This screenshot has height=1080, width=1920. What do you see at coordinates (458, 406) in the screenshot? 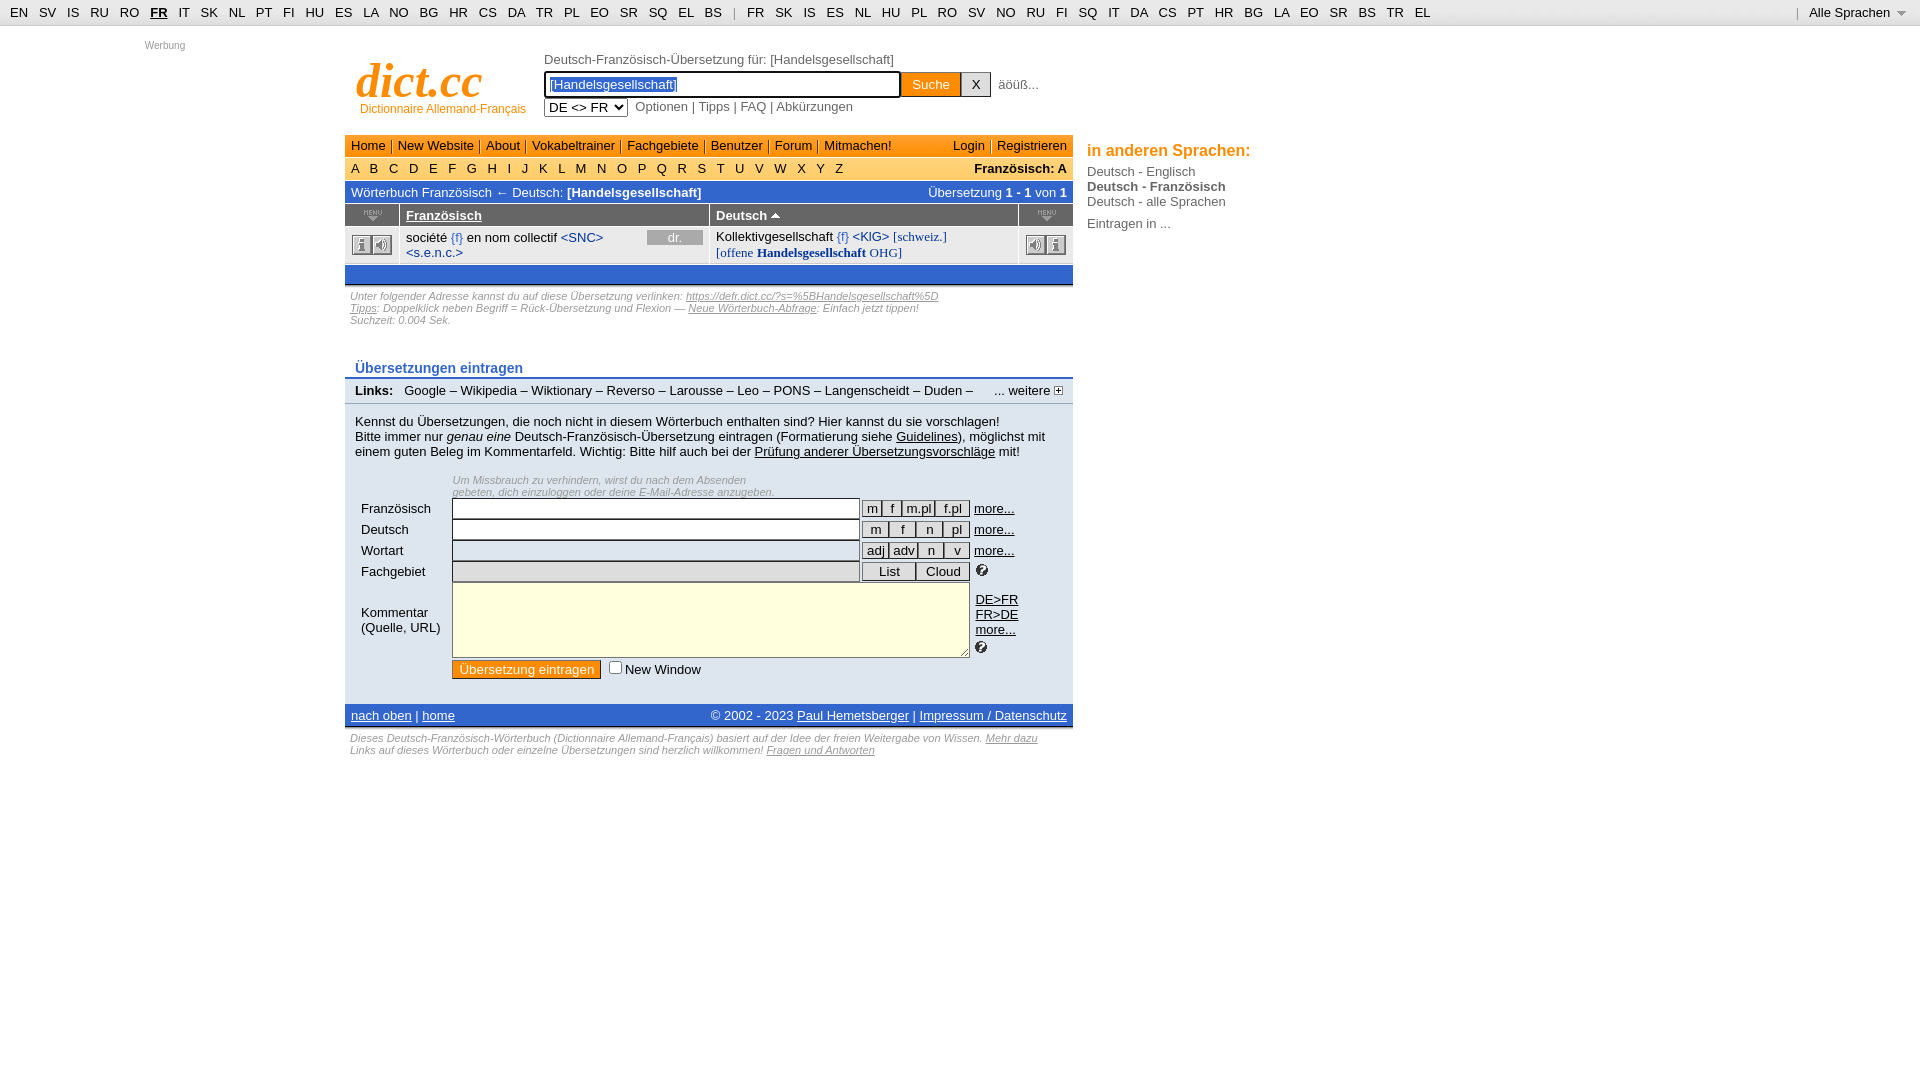
I see `Links anpassen` at bounding box center [458, 406].